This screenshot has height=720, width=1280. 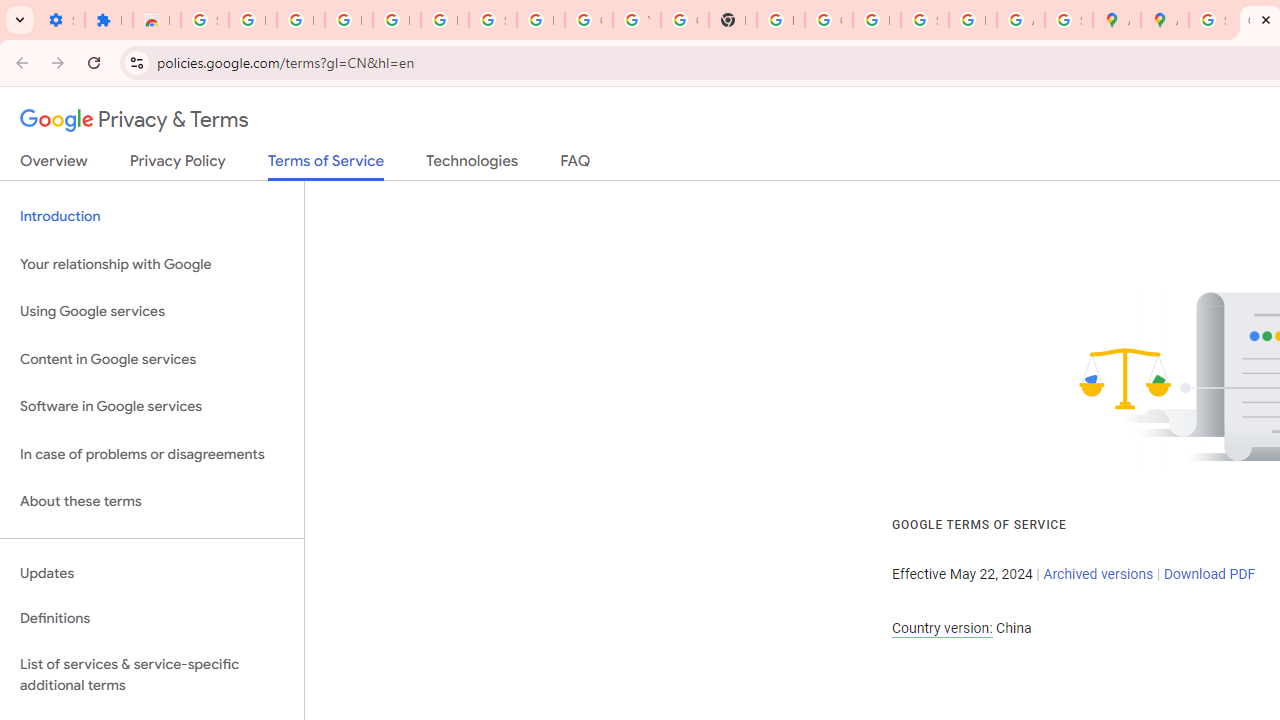 I want to click on Sign in - Google Accounts, so click(x=492, y=20).